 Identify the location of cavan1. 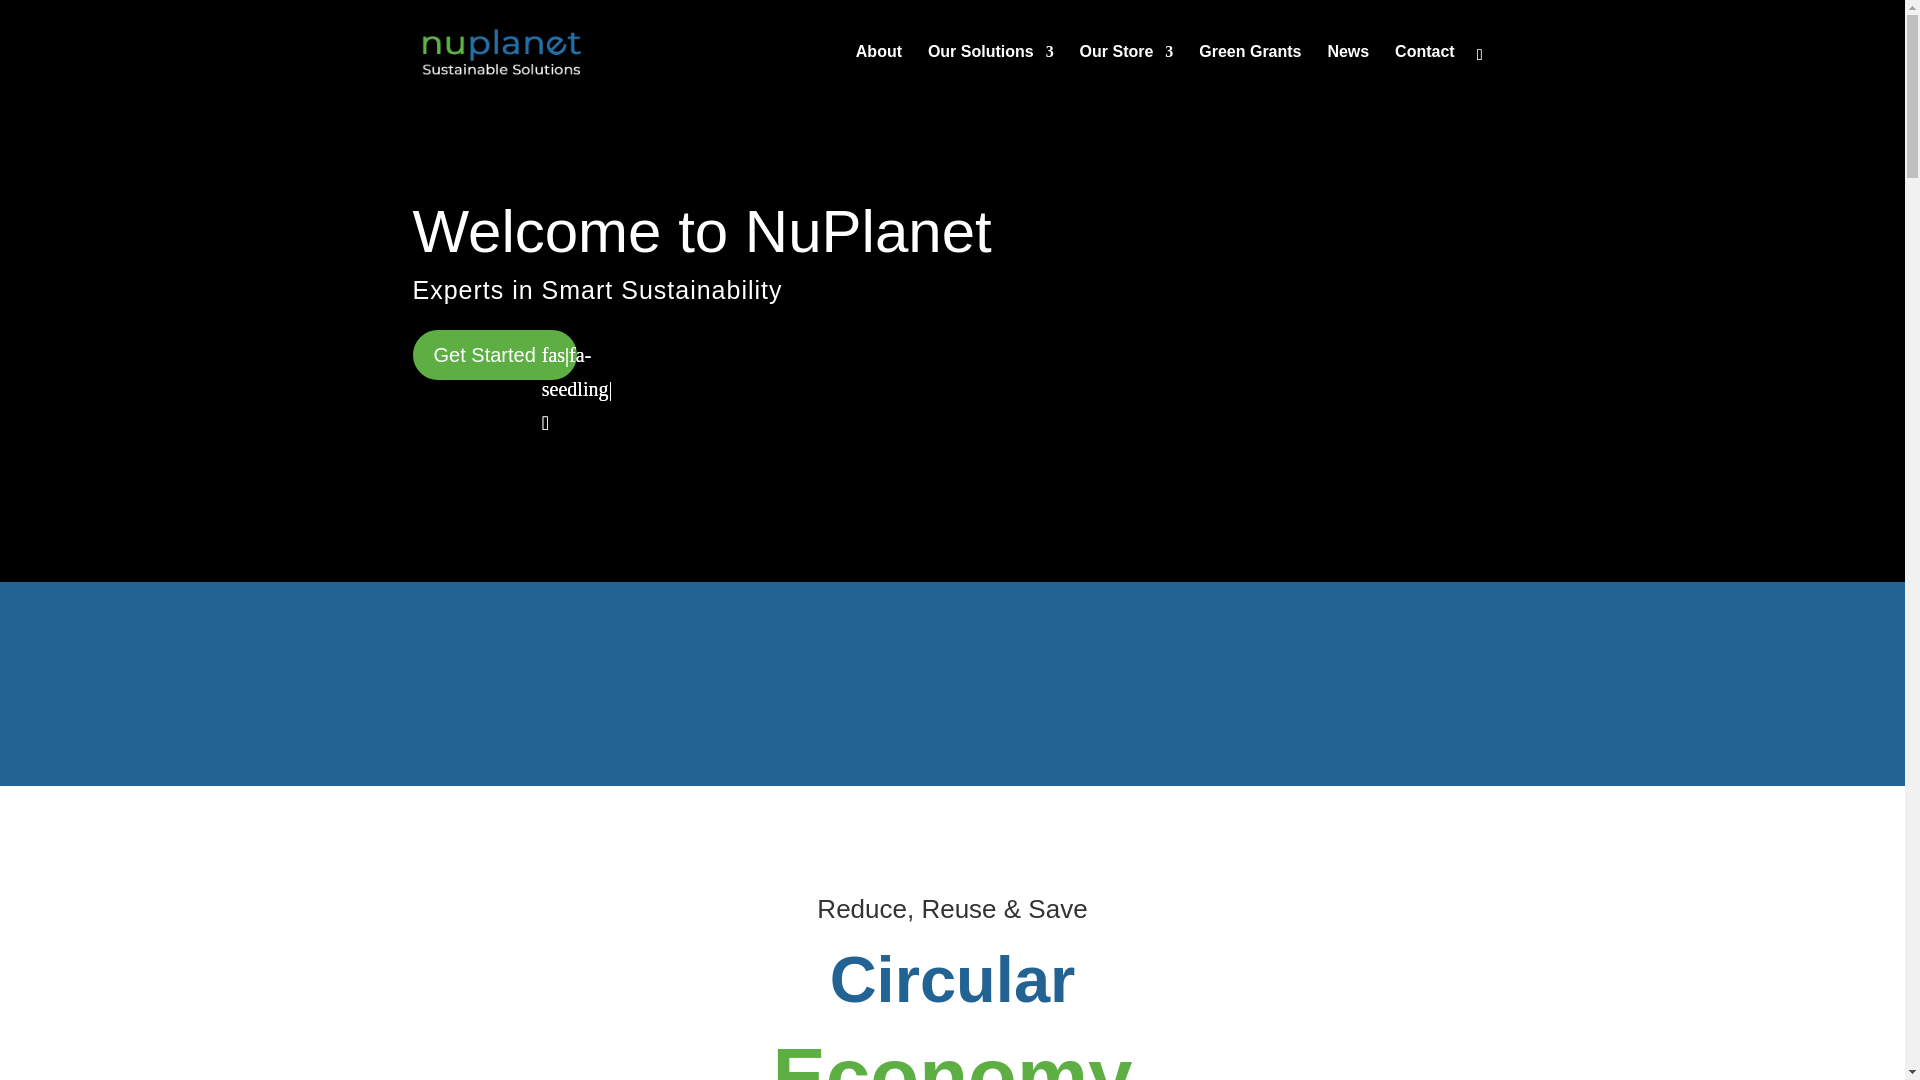
(1086, 683).